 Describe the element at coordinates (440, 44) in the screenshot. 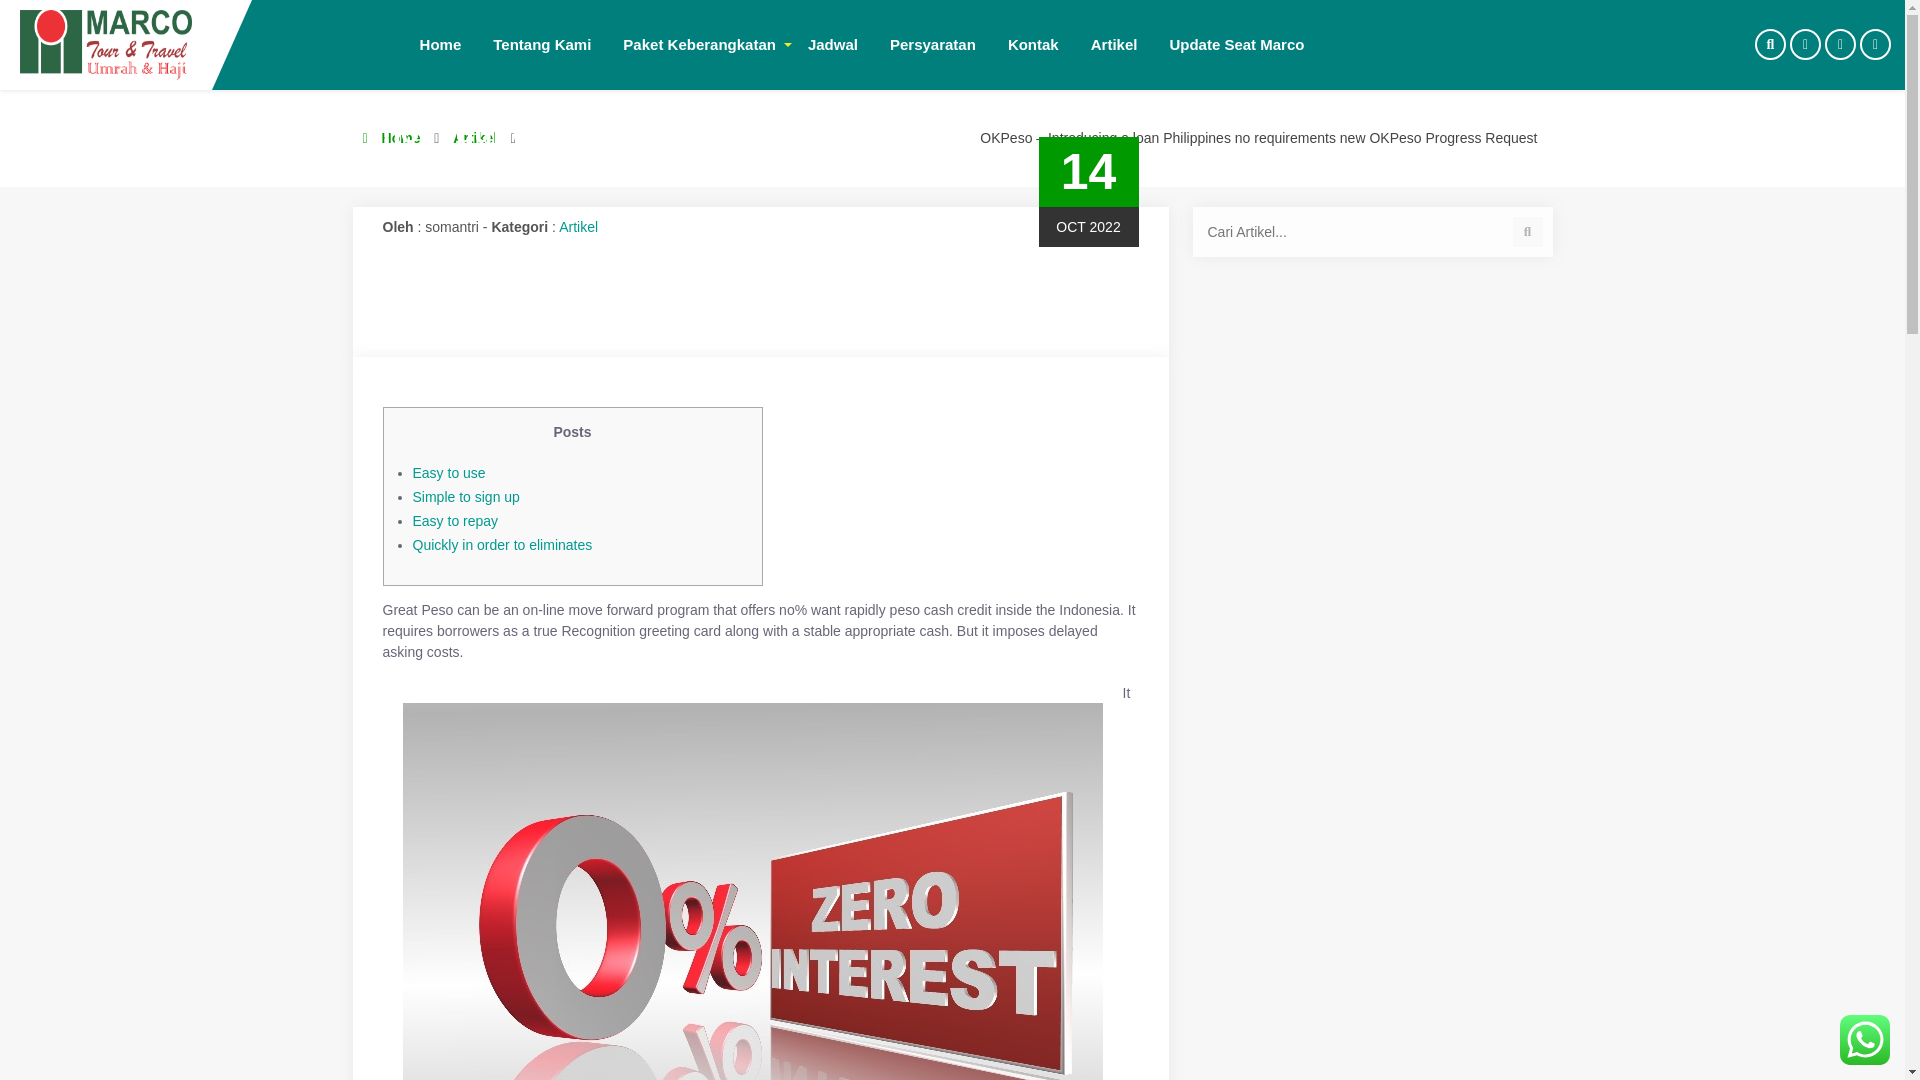

I see `Home` at that location.